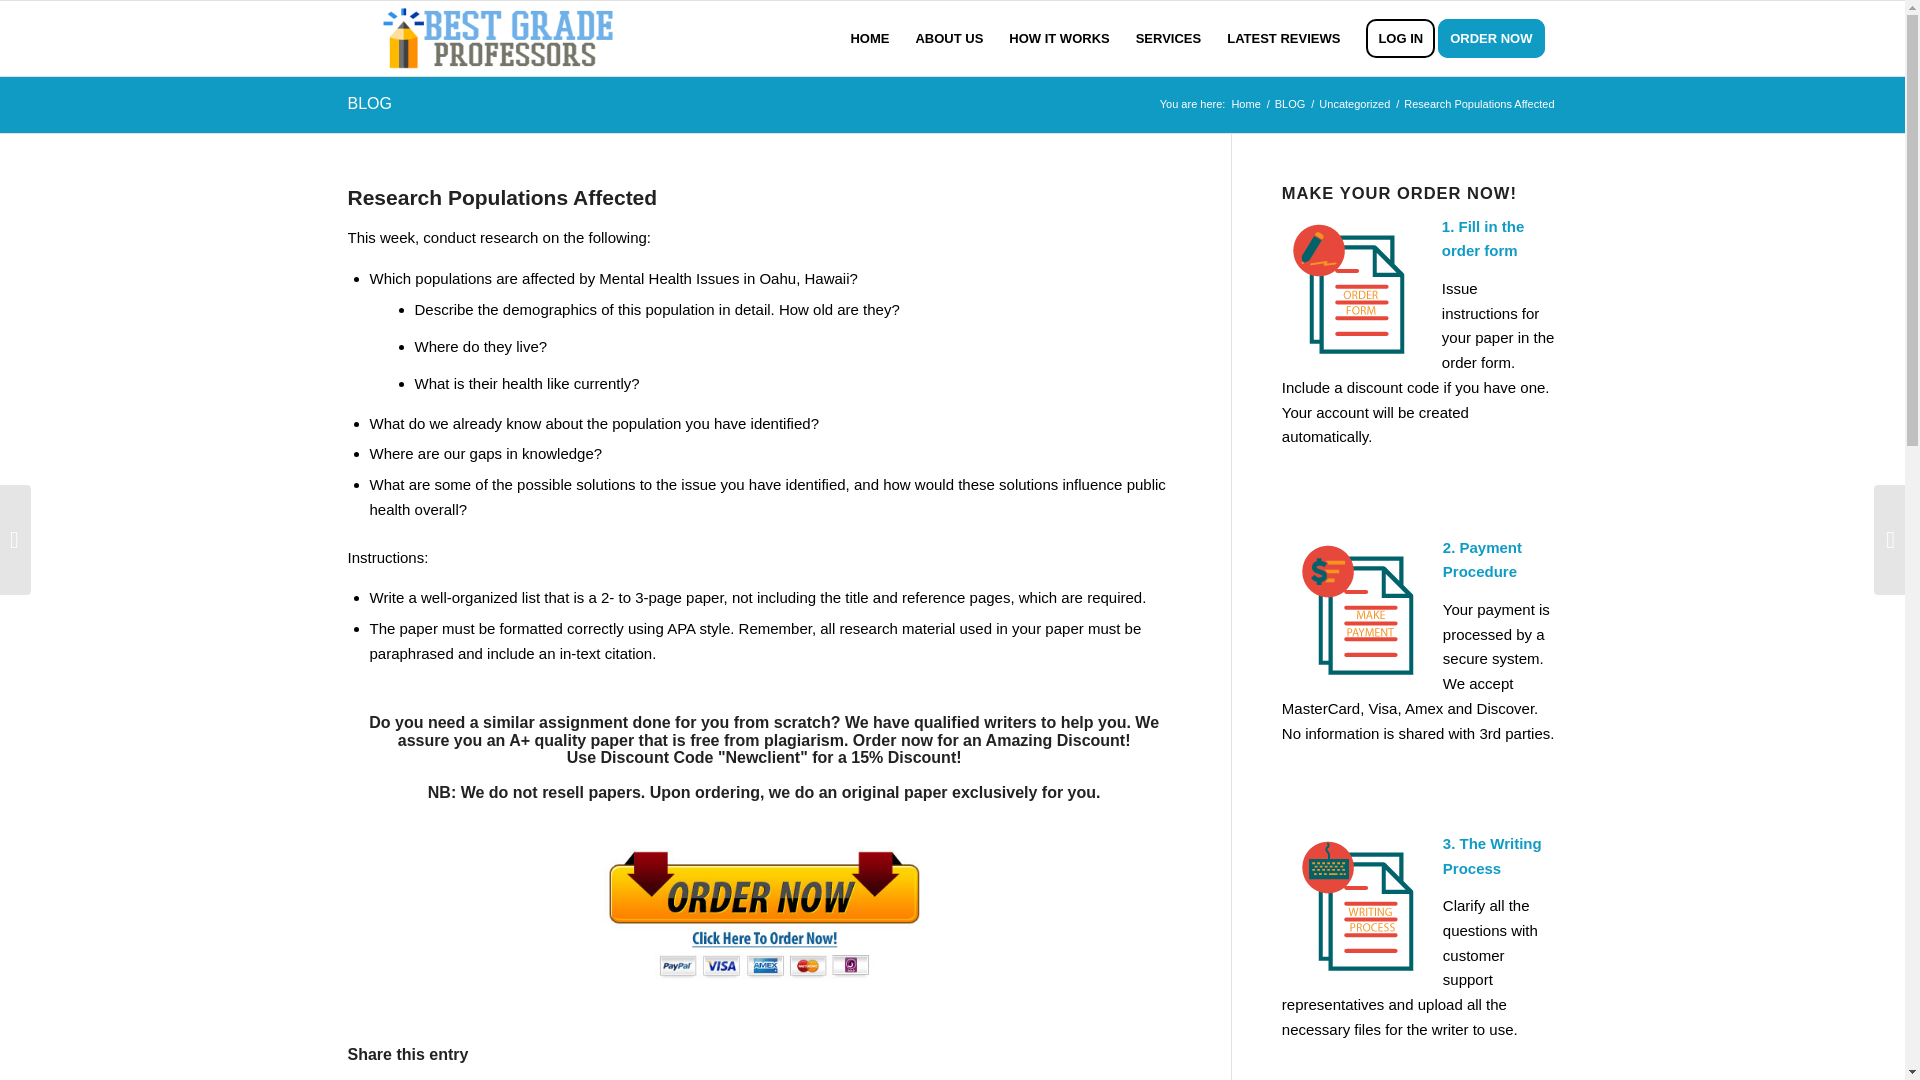  What do you see at coordinates (502, 197) in the screenshot?
I see `Permanent Link: Research Populations Affected` at bounding box center [502, 197].